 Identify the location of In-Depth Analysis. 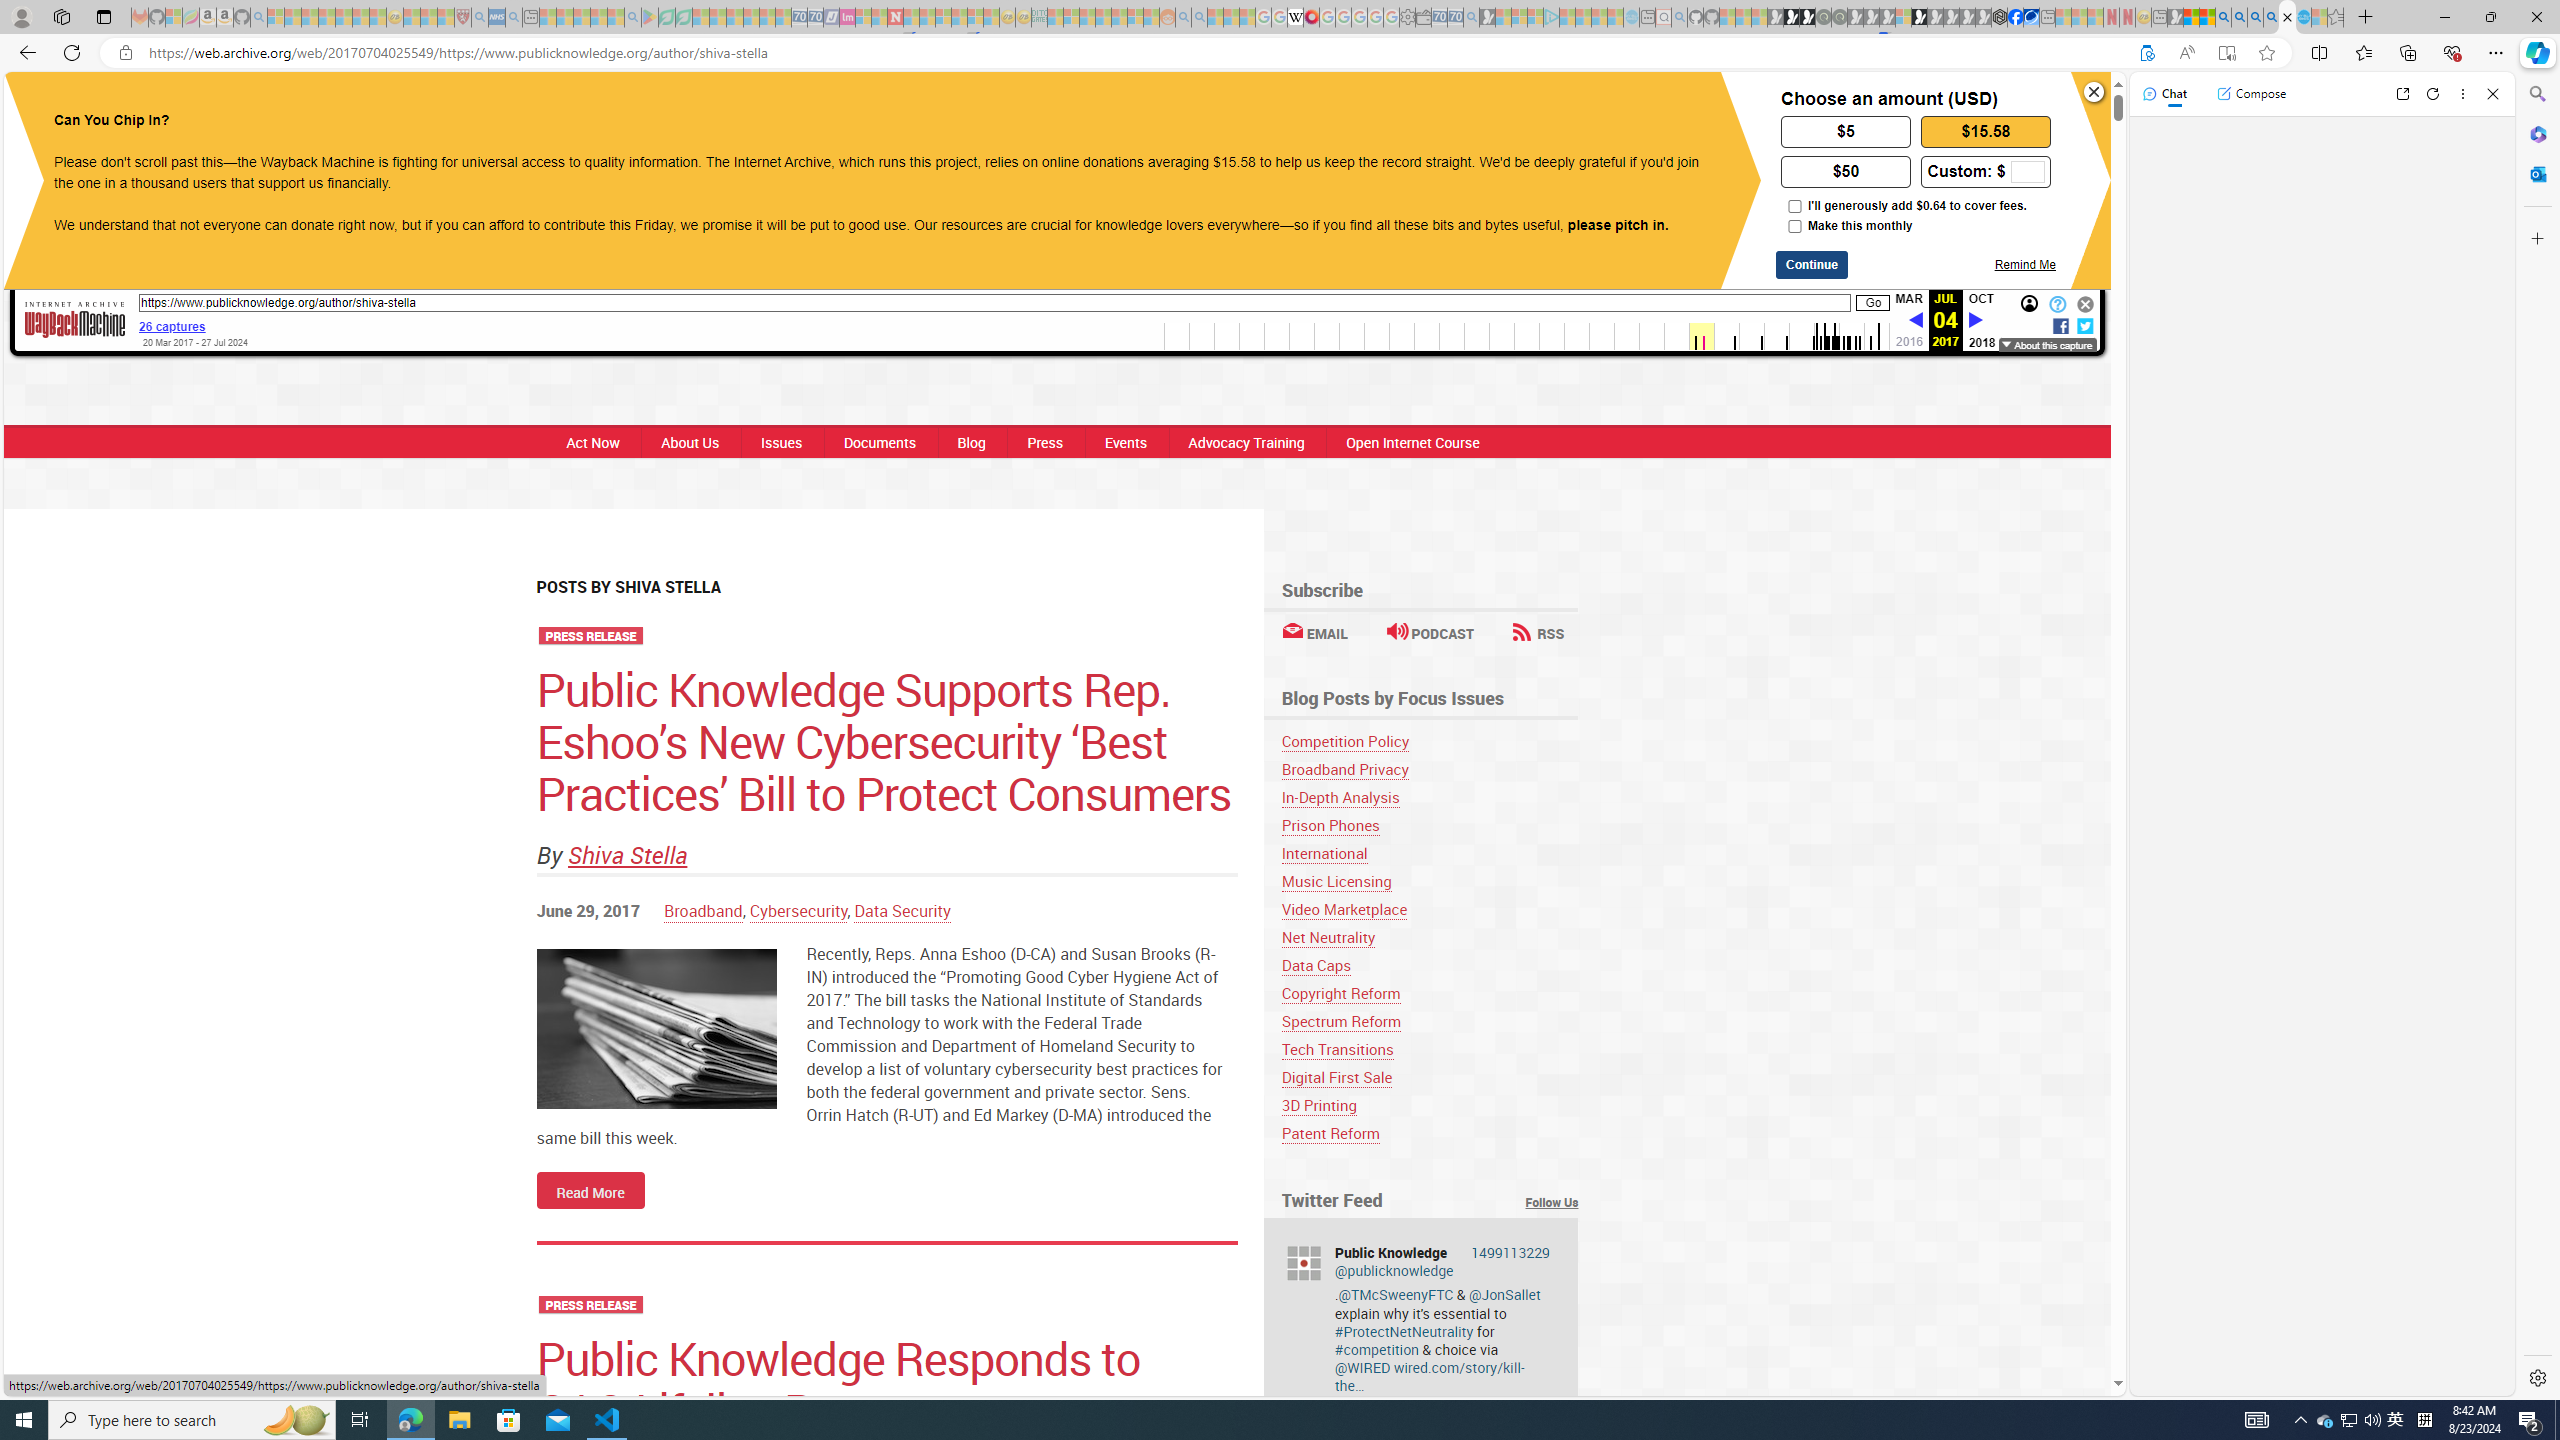
(1340, 797).